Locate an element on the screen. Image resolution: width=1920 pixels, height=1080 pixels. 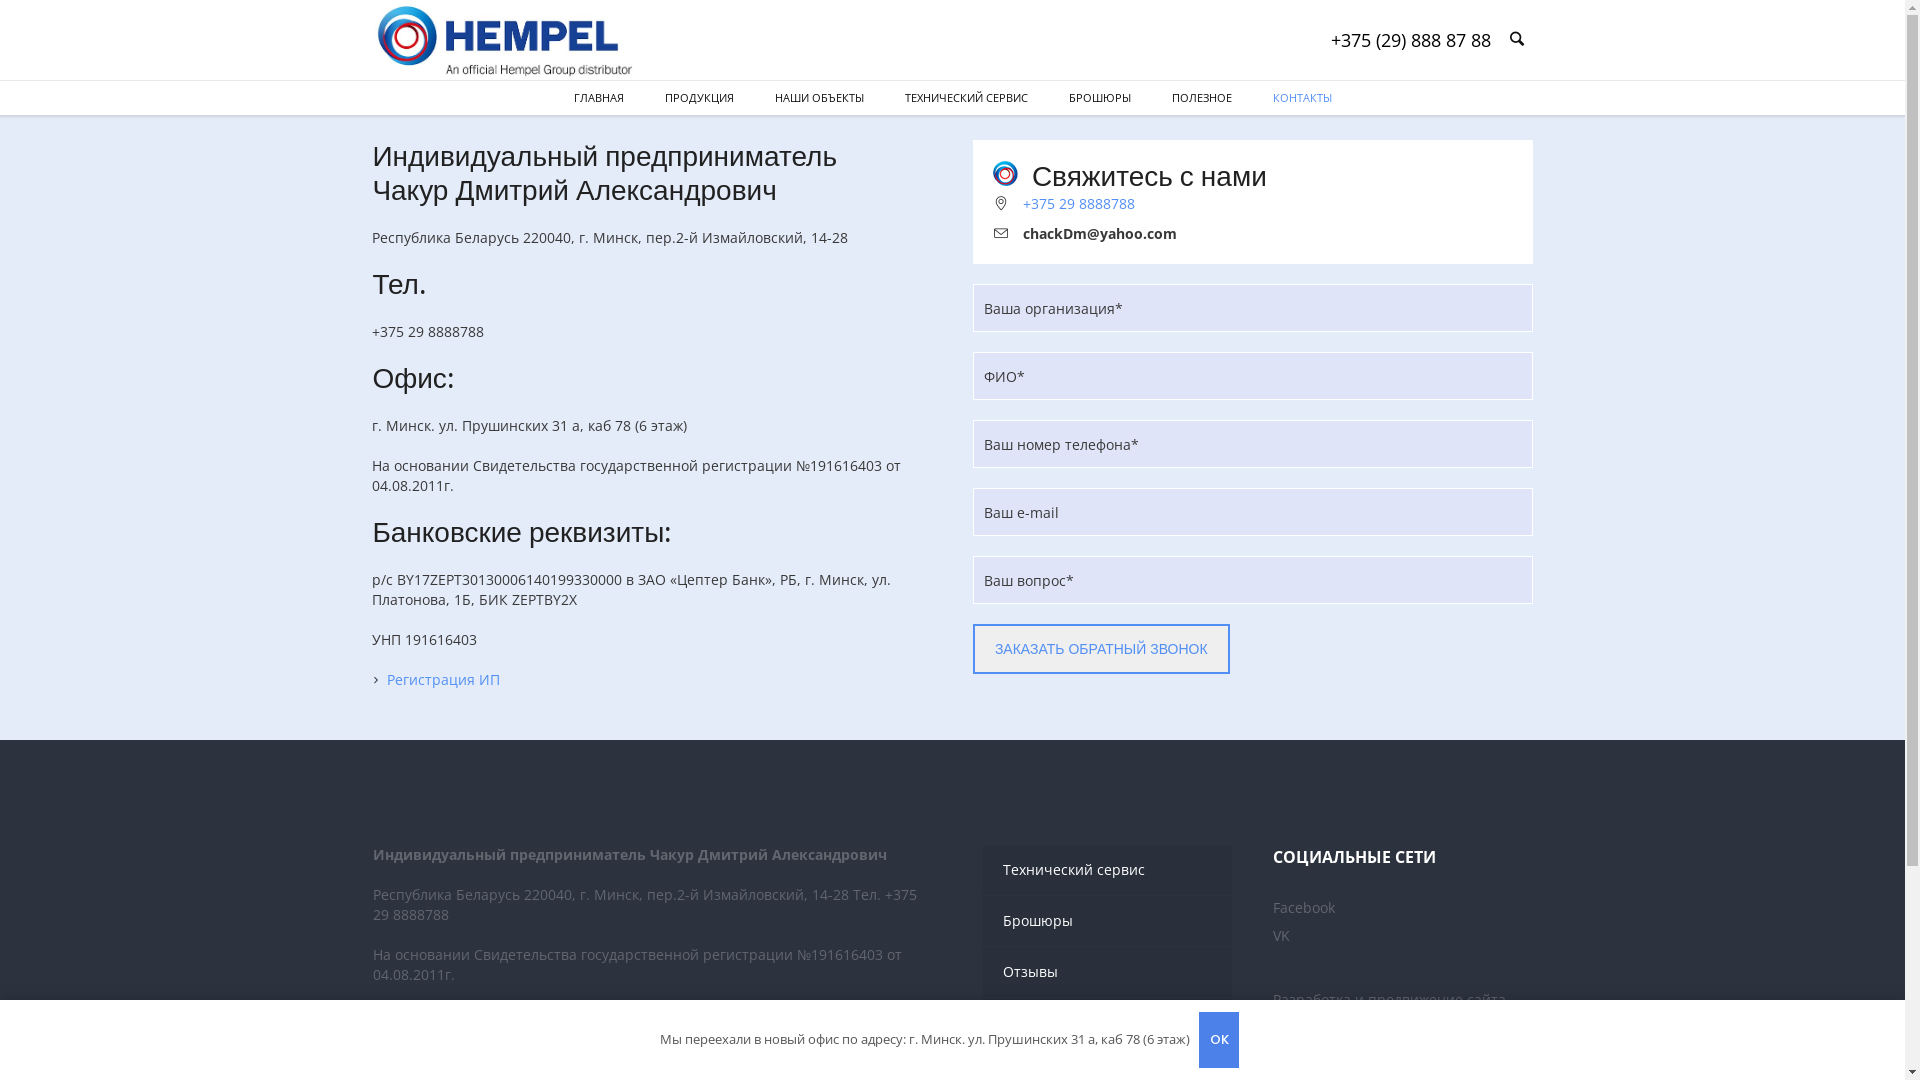
OK is located at coordinates (1219, 1040).